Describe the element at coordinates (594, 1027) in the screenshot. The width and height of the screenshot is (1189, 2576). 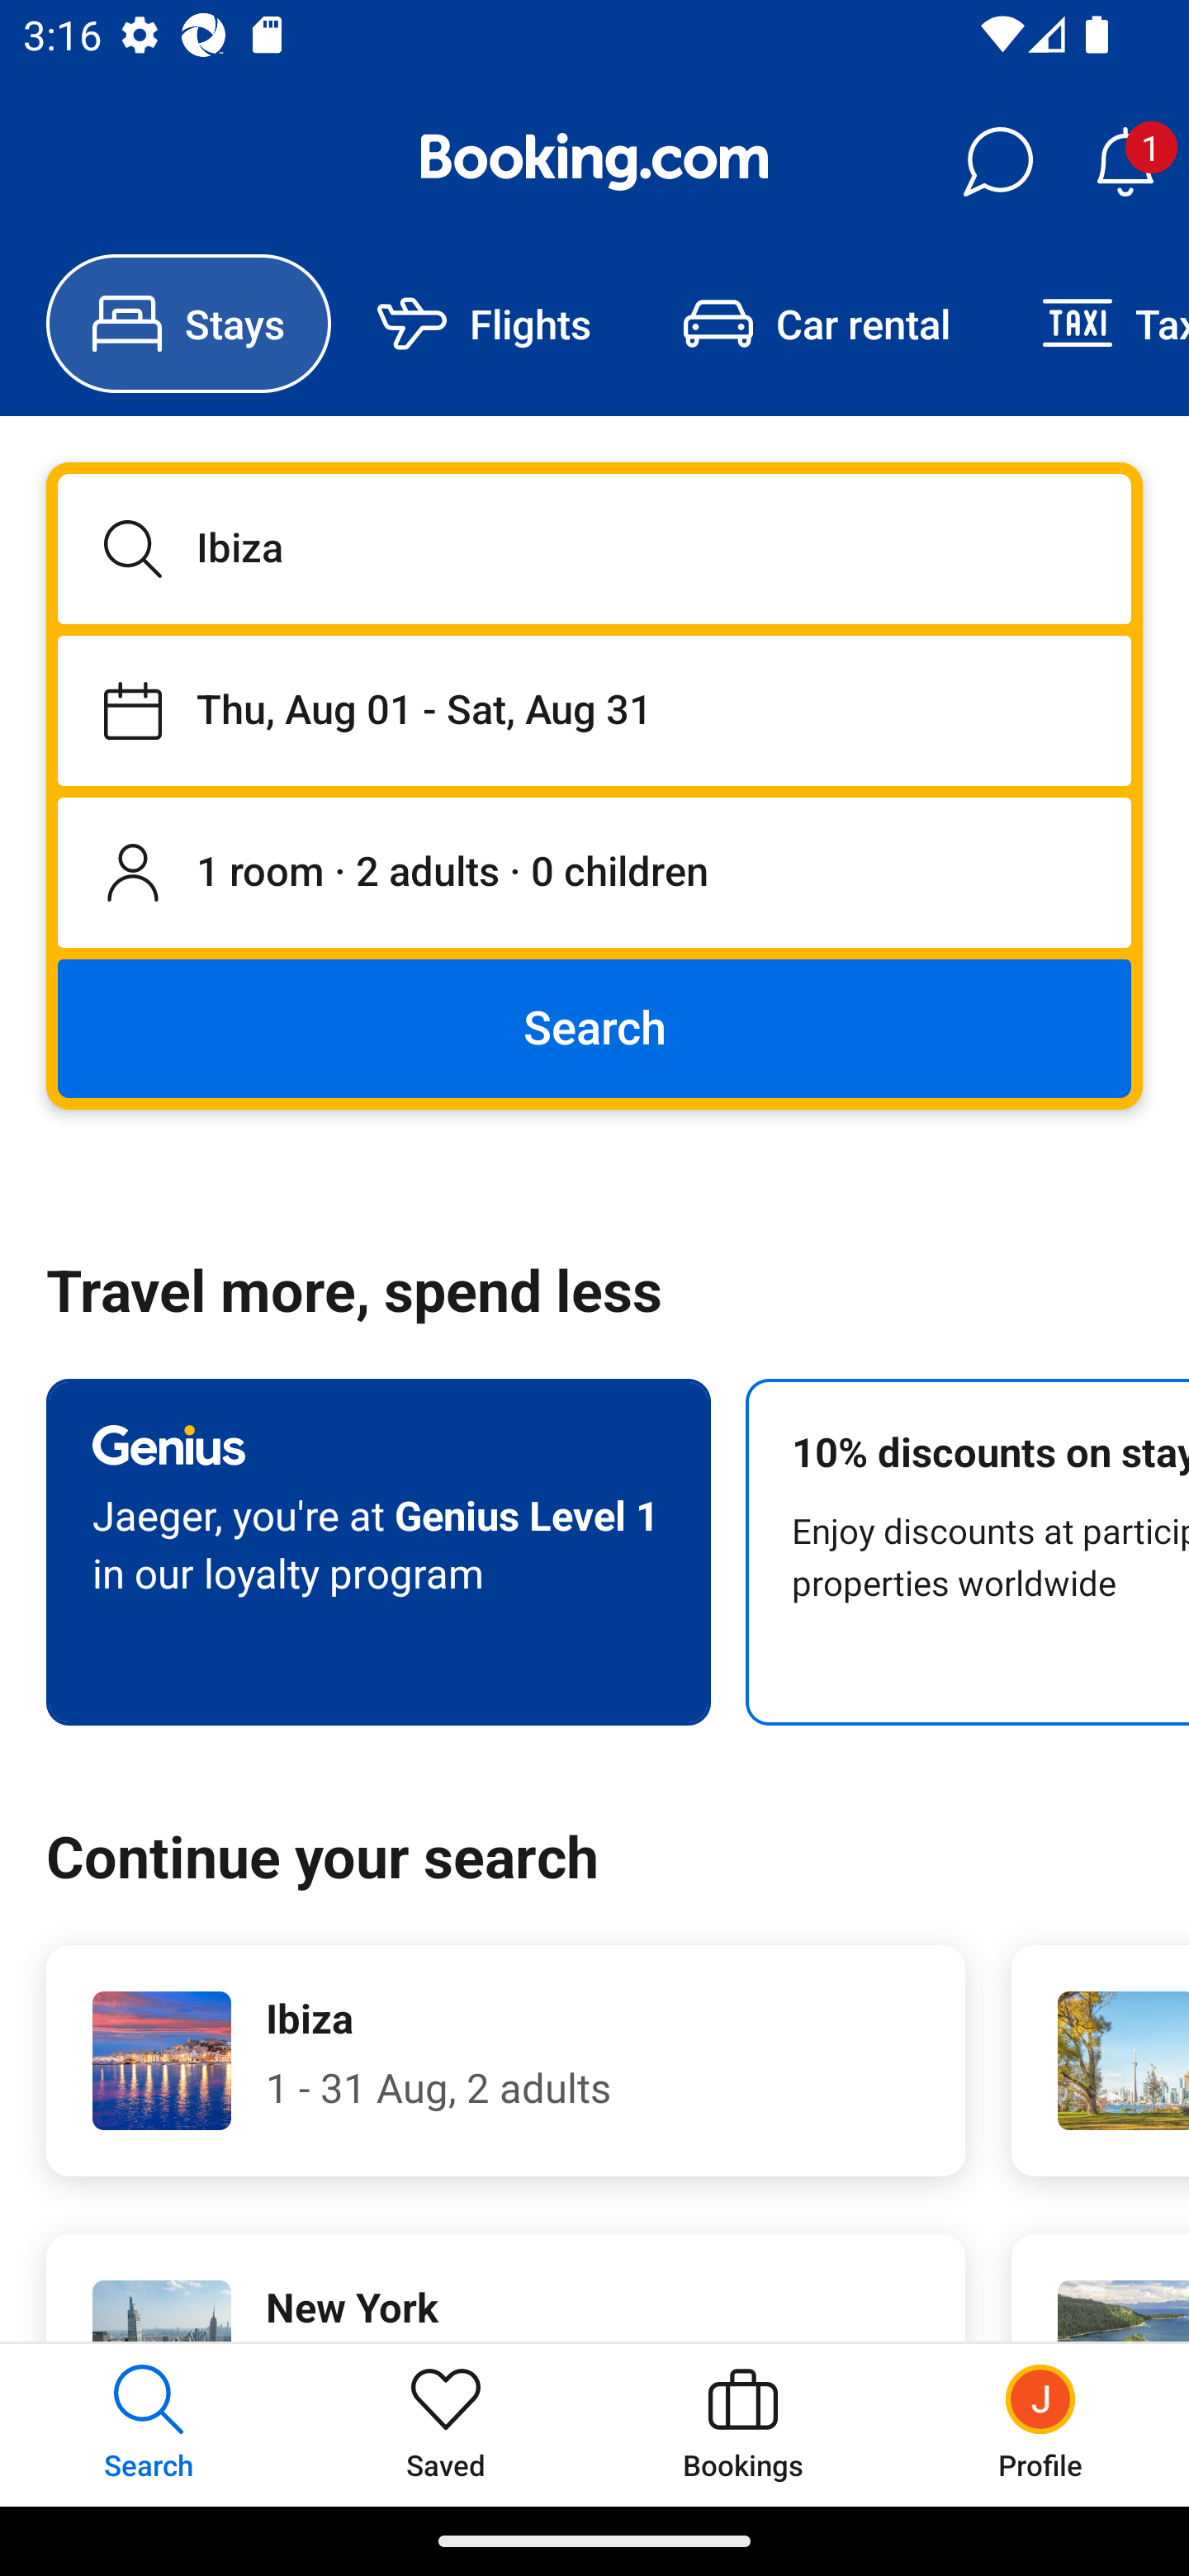
I see `Search` at that location.